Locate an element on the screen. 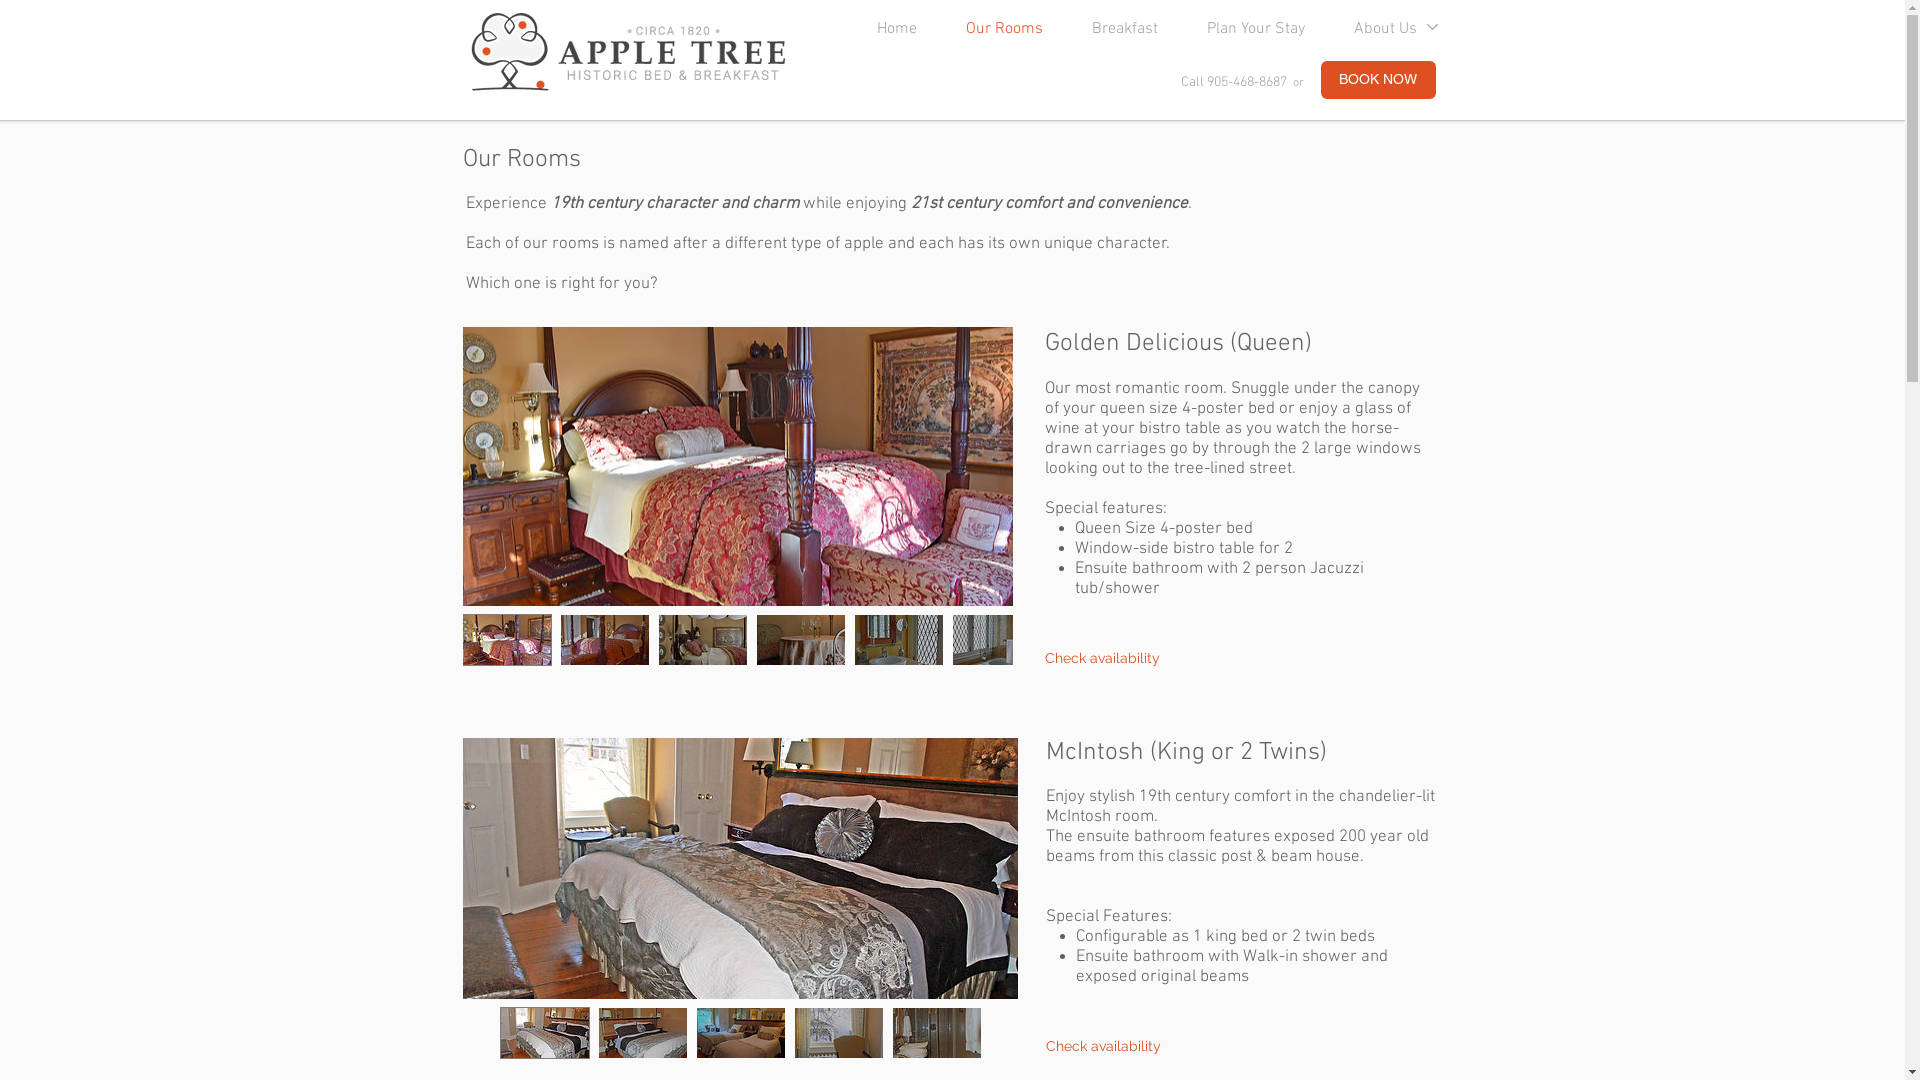 Image resolution: width=1920 pixels, height=1080 pixels. Check availability is located at coordinates (1104, 1047).